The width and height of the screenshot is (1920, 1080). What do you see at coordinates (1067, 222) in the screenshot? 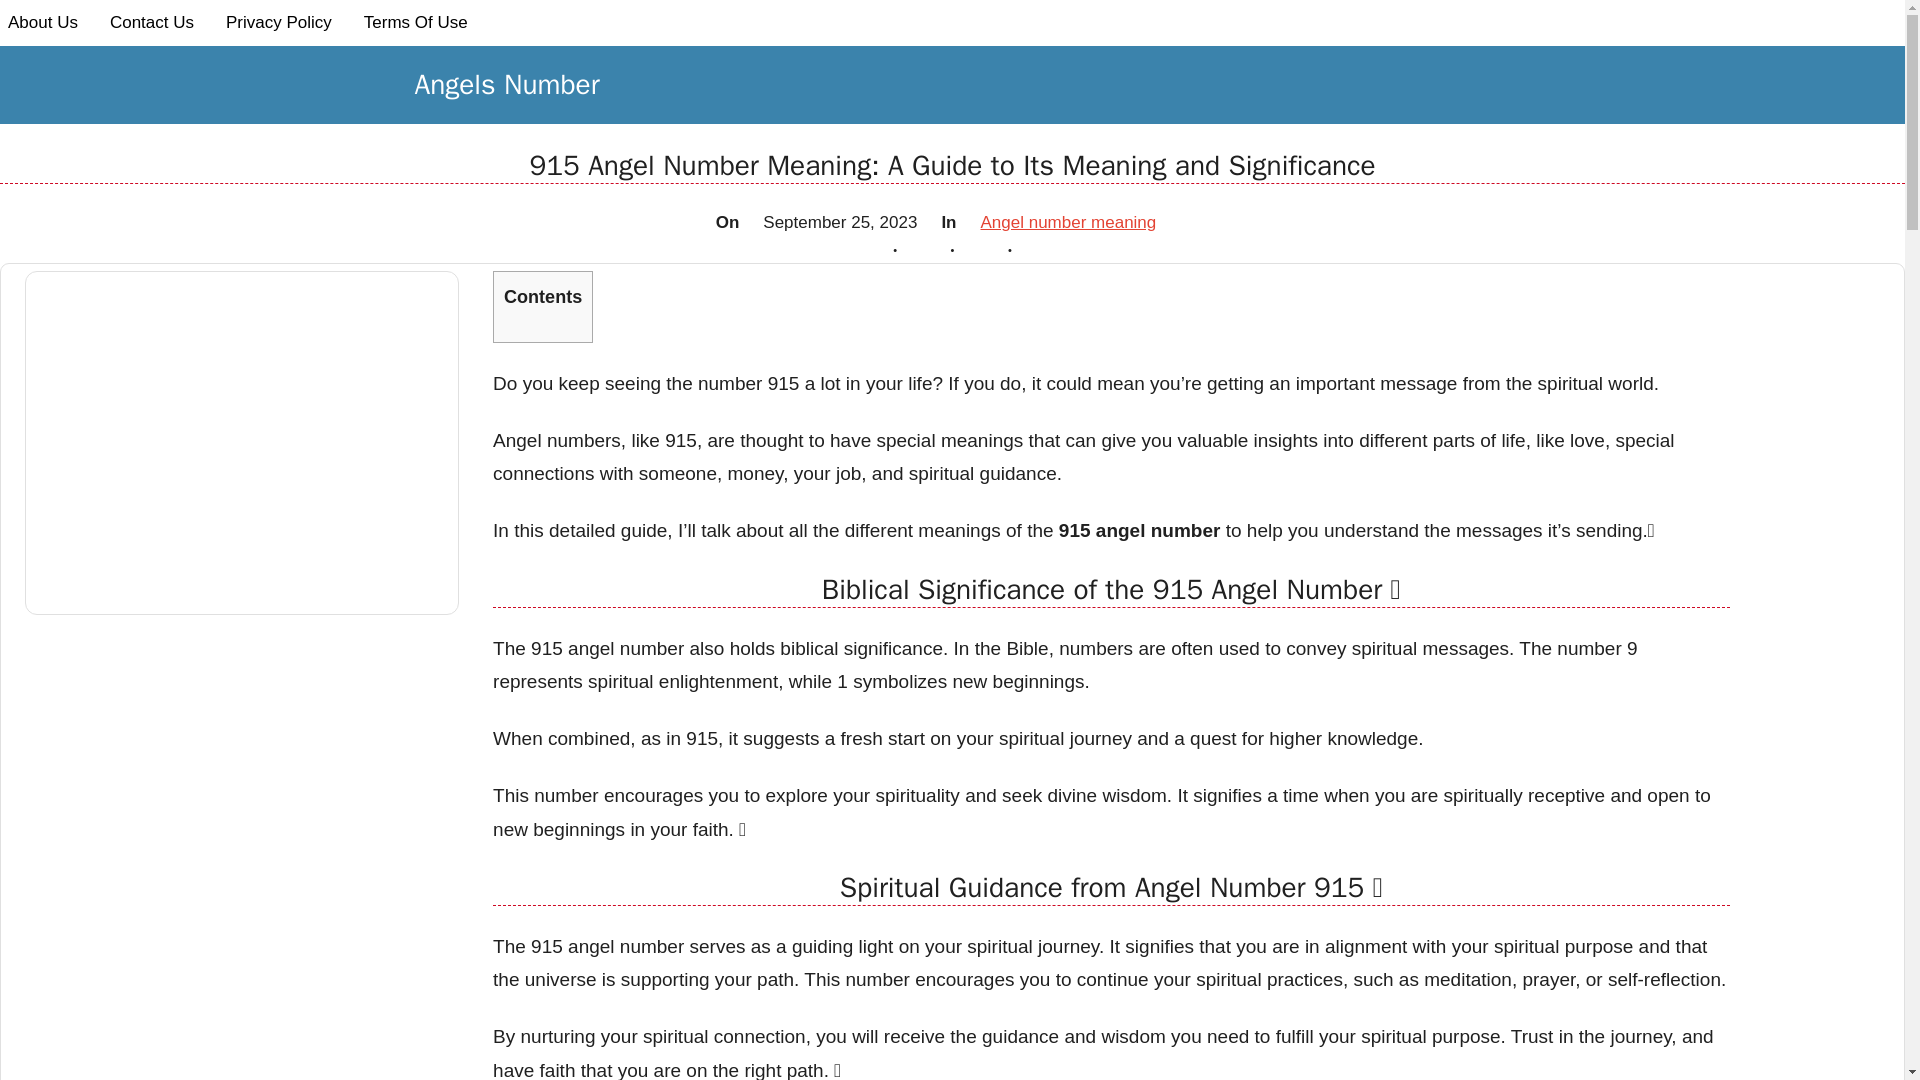
I see `Angel number meaning` at bounding box center [1067, 222].